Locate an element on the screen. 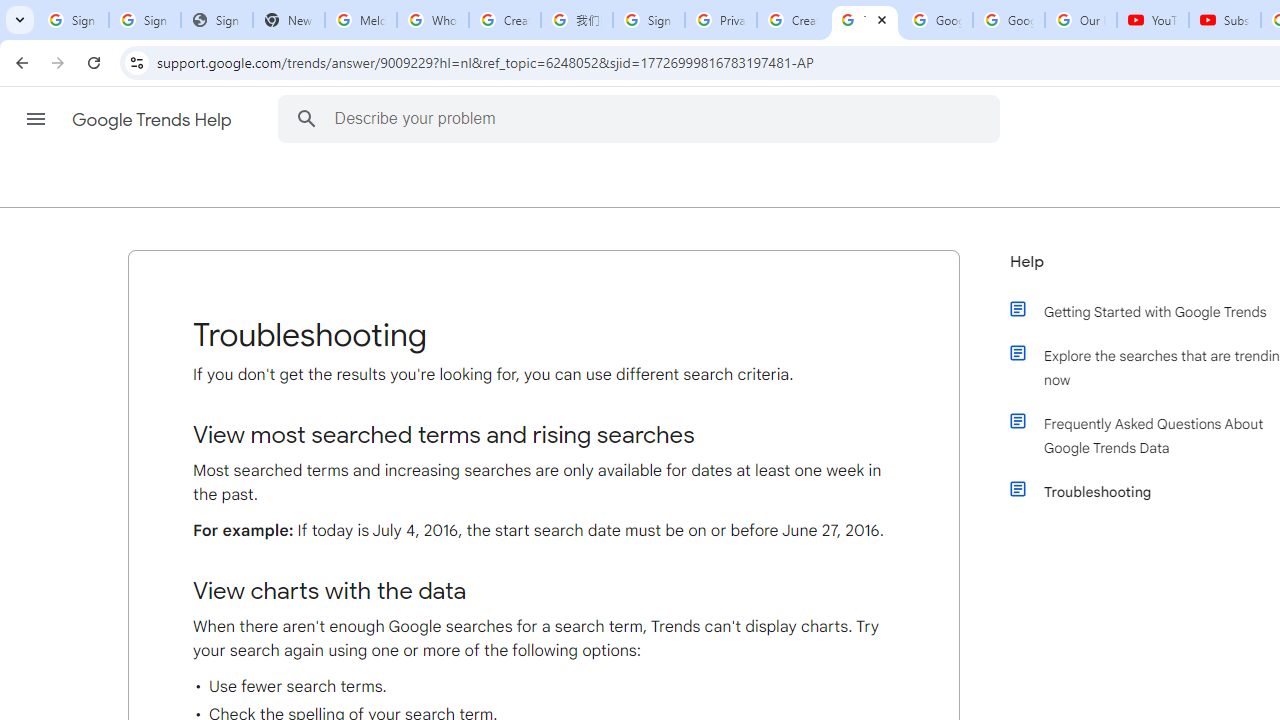  Google Trends Help is located at coordinates (153, 120).